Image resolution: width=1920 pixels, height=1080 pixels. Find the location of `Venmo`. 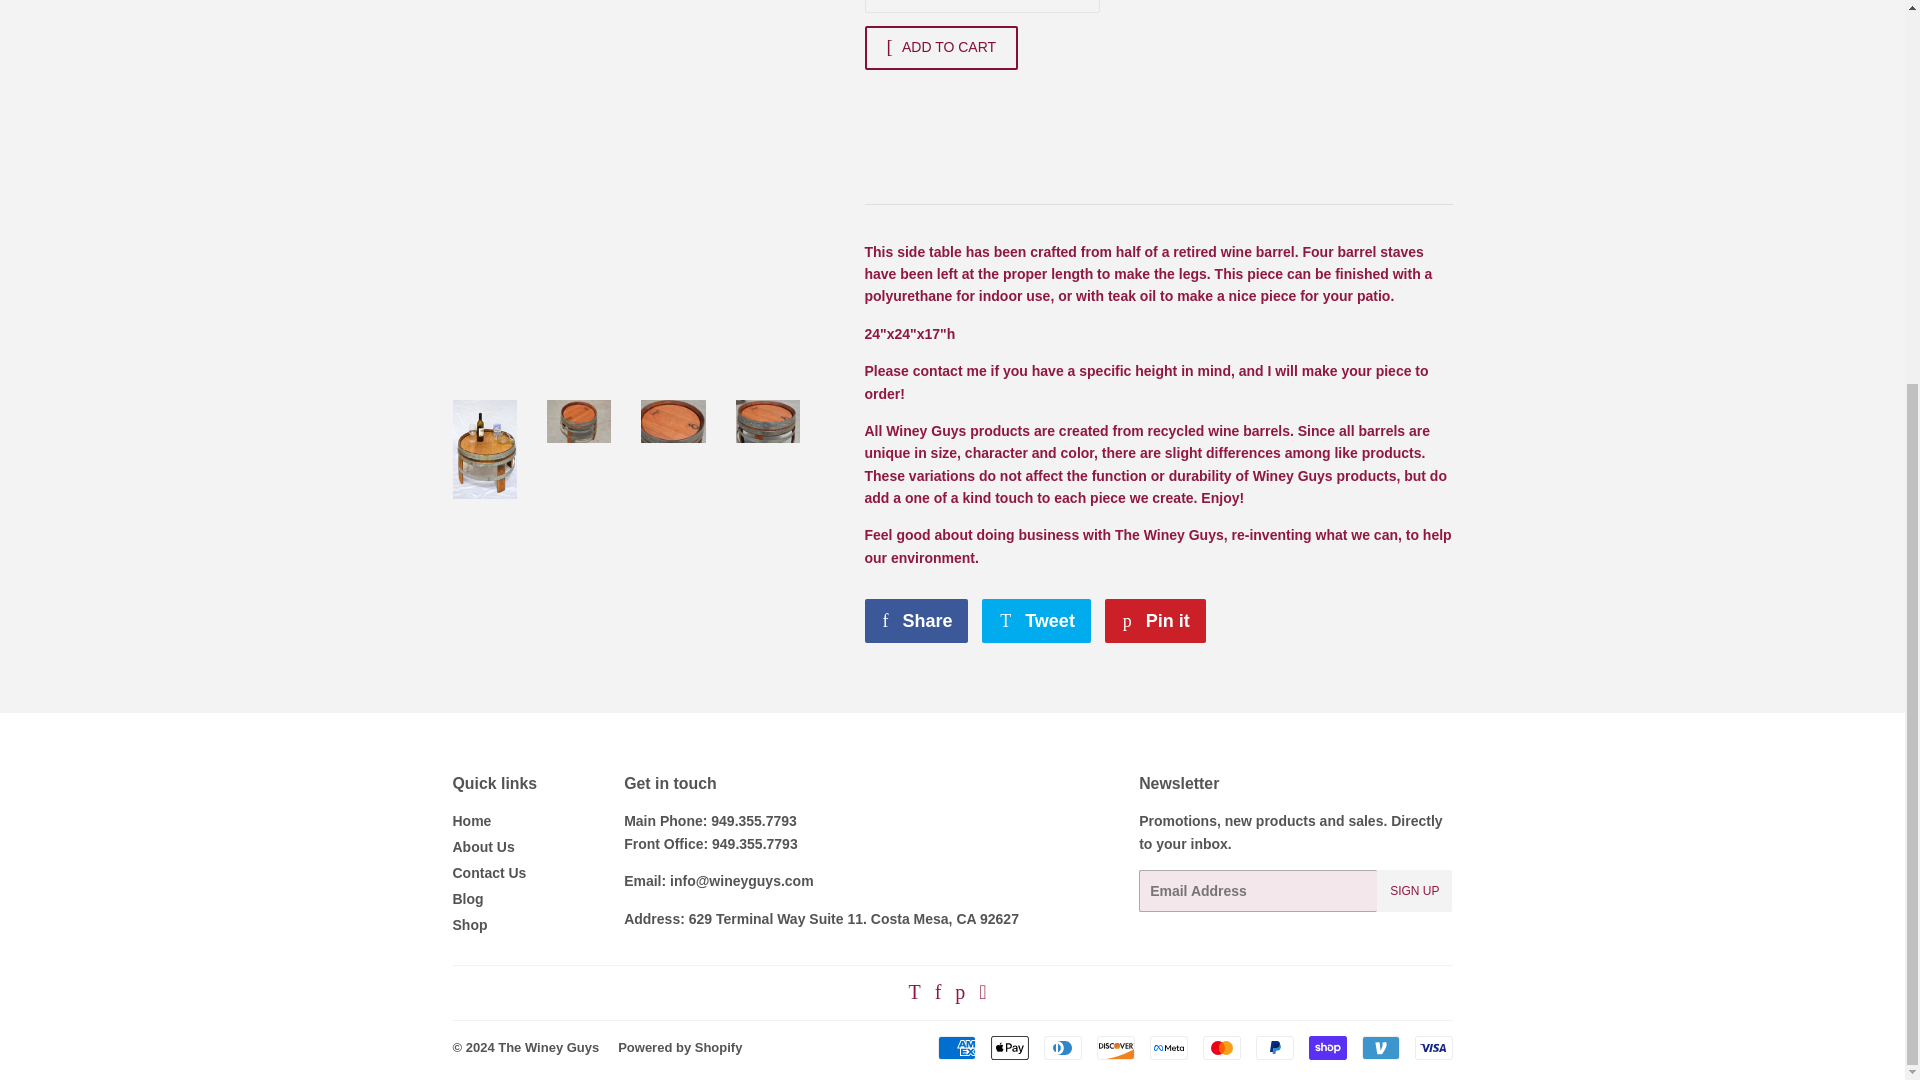

Venmo is located at coordinates (1380, 1047).